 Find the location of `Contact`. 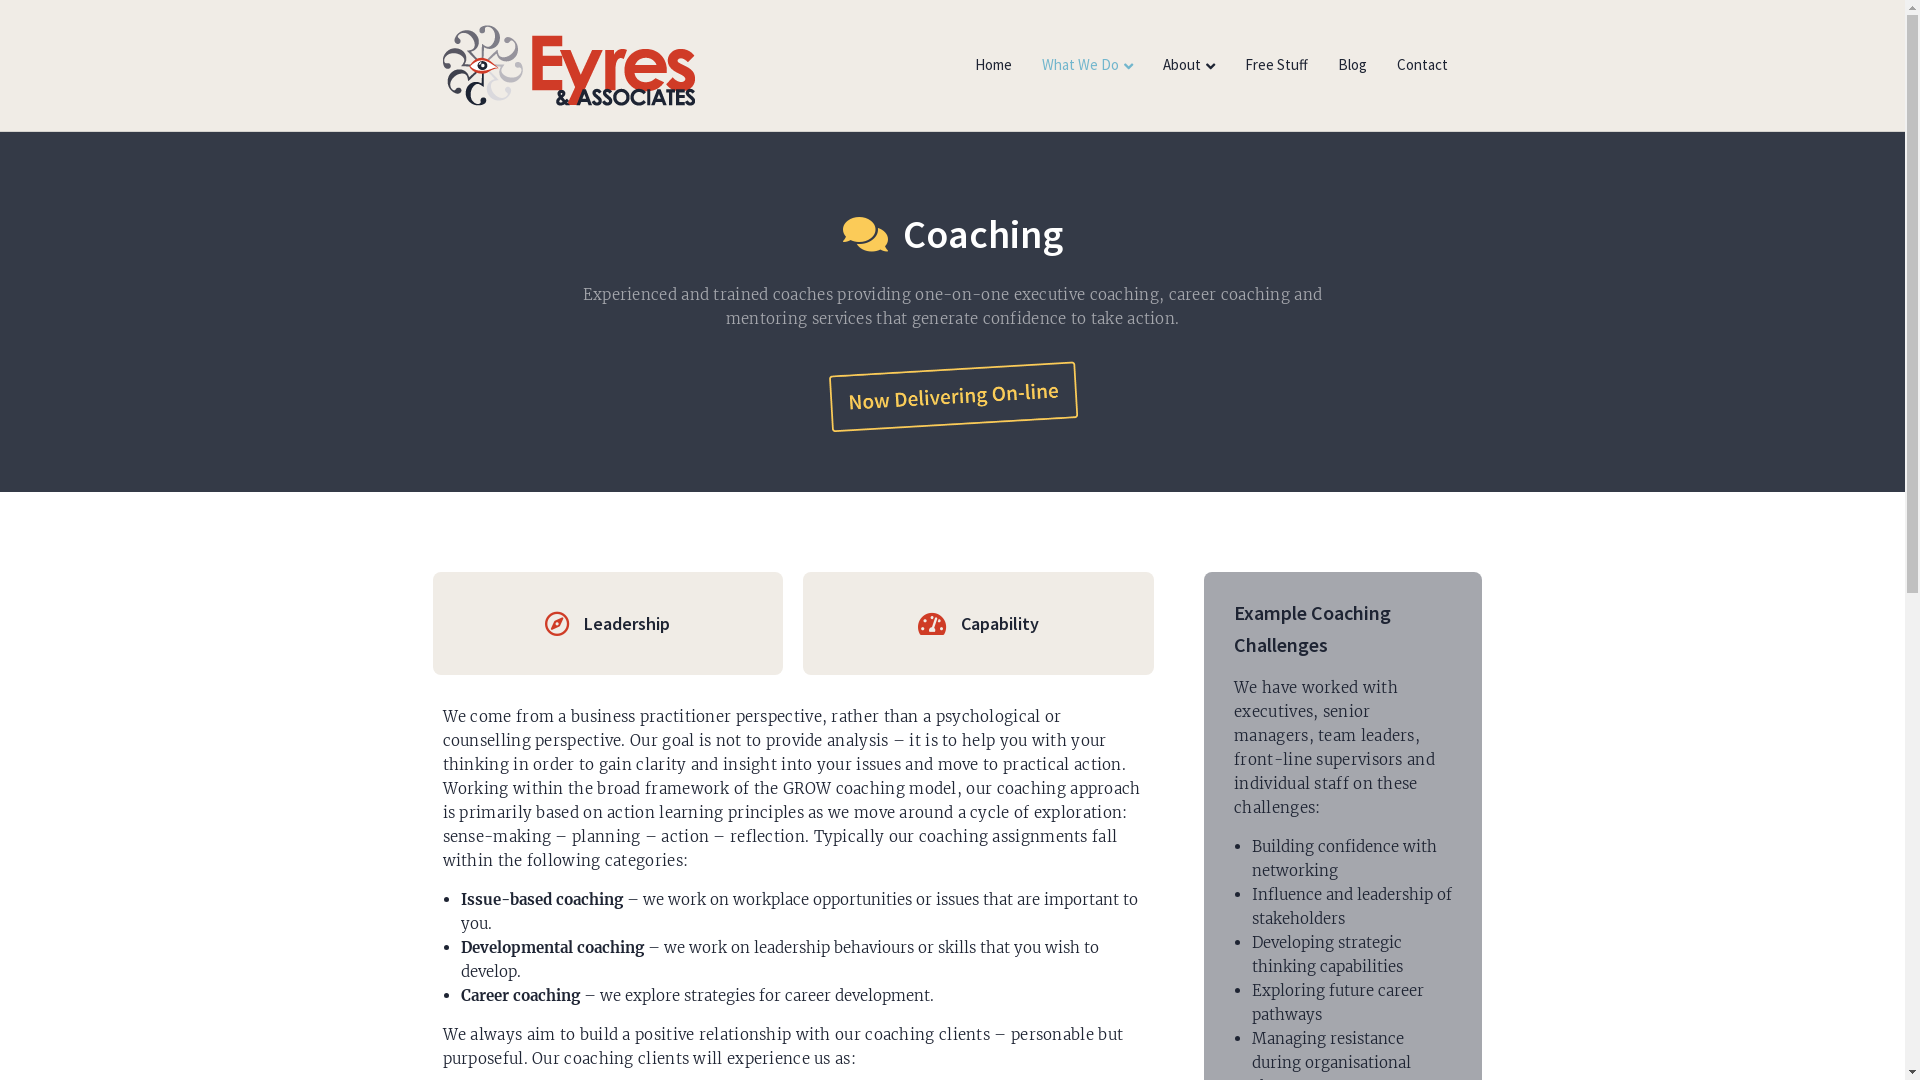

Contact is located at coordinates (1422, 64).